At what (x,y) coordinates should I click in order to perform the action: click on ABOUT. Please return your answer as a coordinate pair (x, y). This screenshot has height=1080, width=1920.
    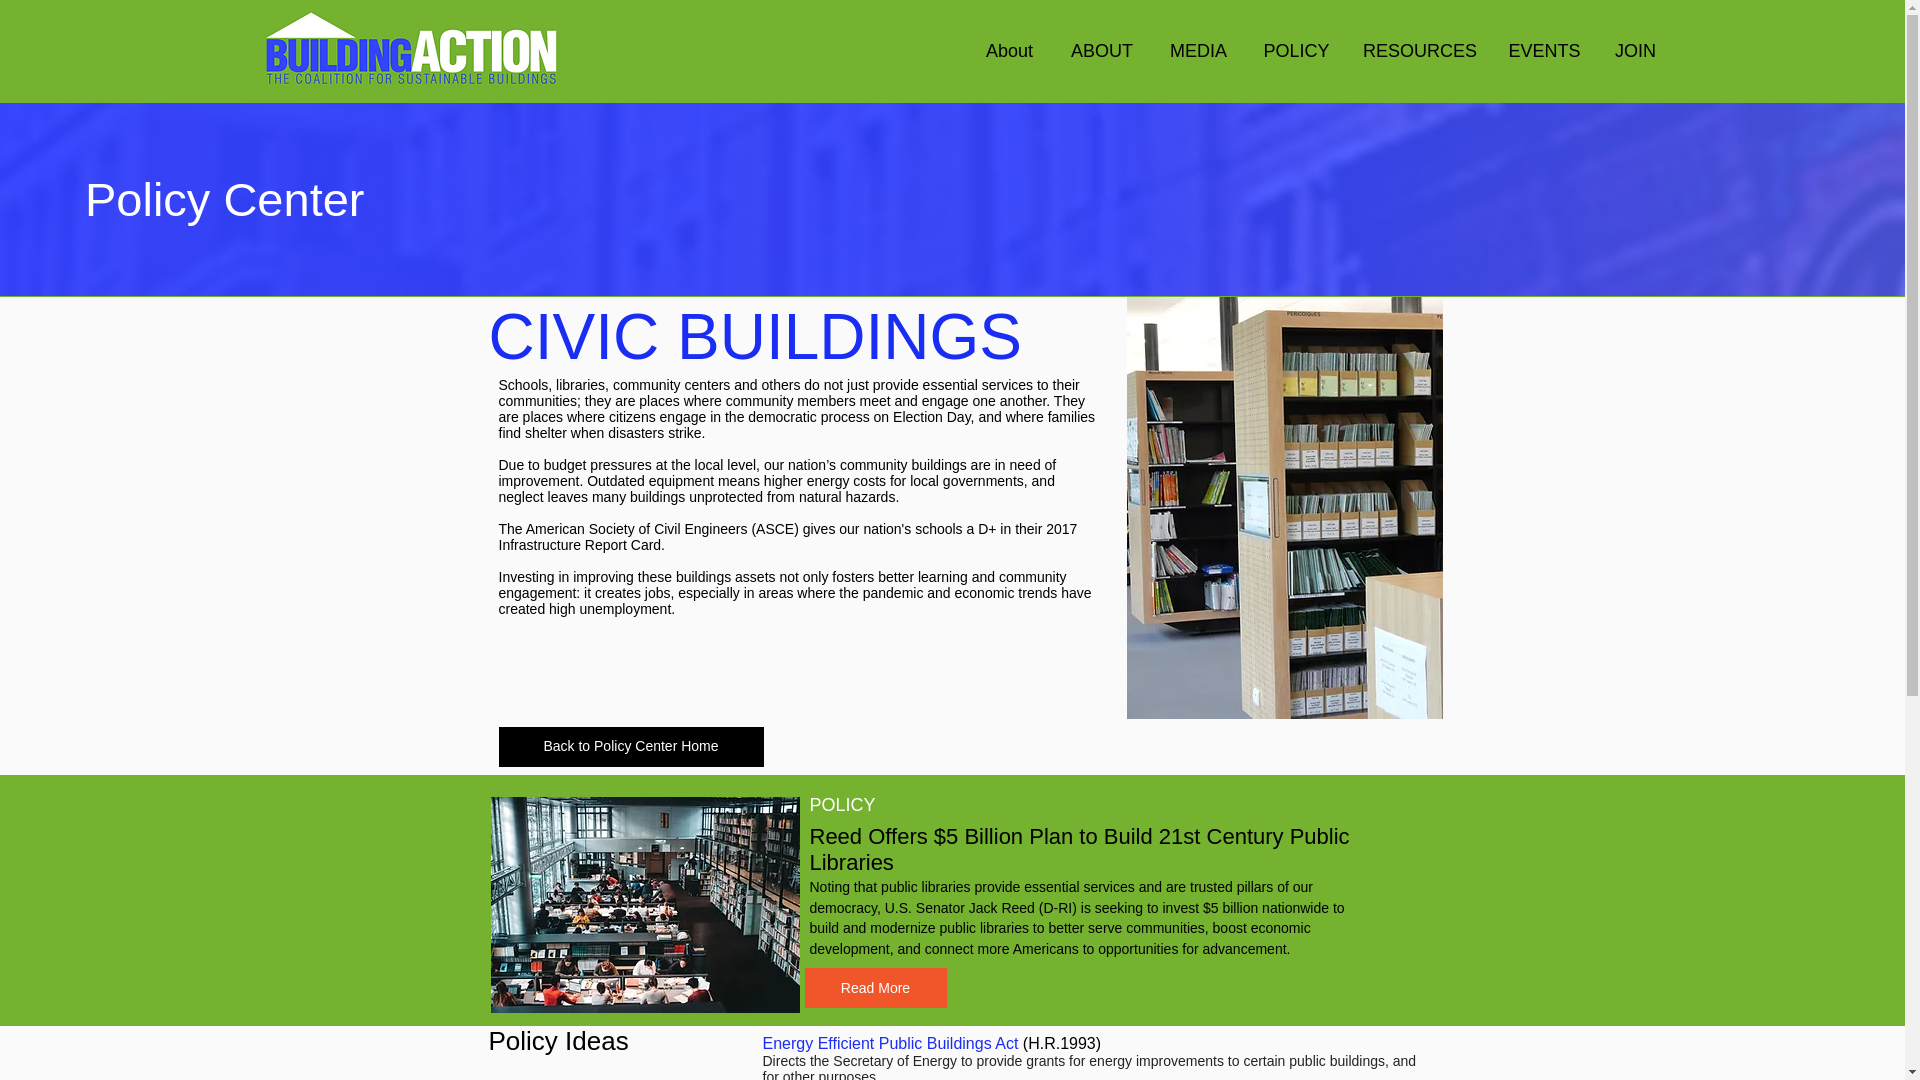
    Looking at the image, I should click on (1101, 50).